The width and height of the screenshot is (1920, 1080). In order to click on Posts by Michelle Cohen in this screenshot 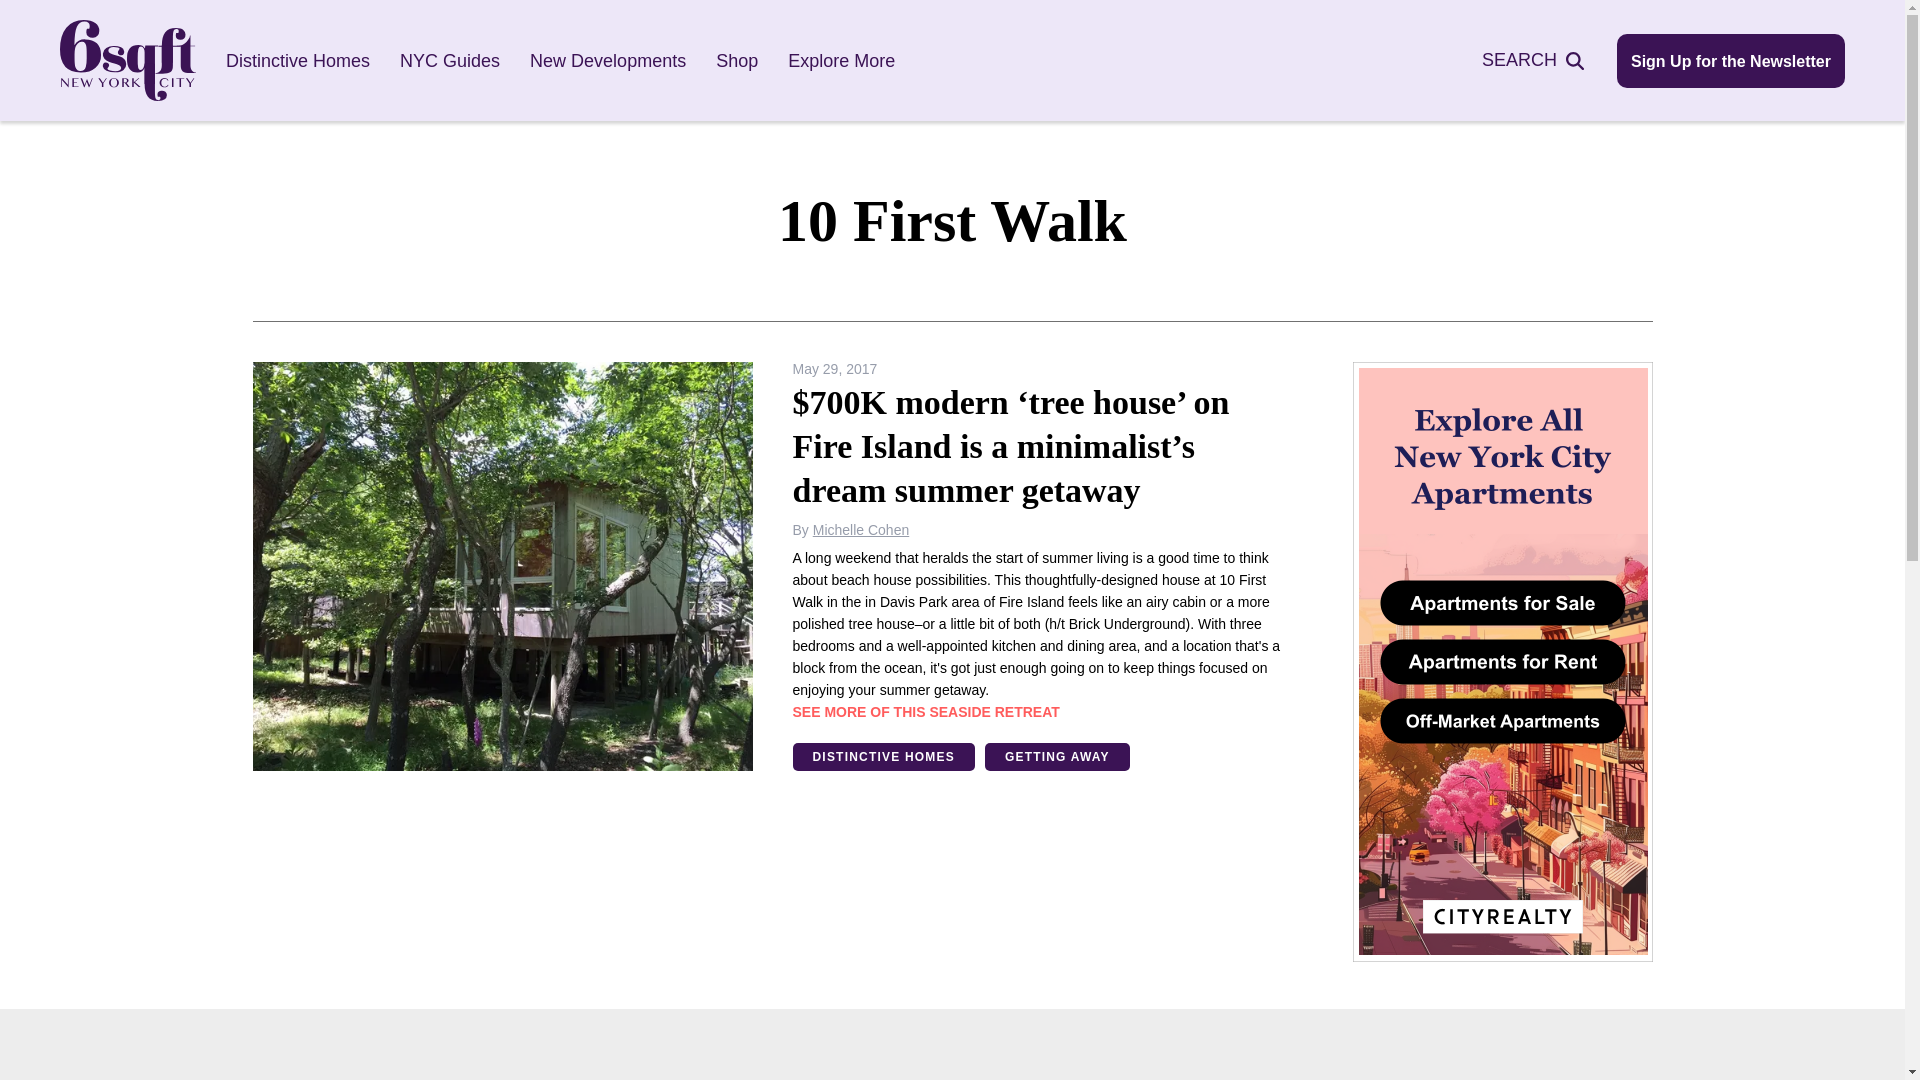, I will do `click(861, 529)`.